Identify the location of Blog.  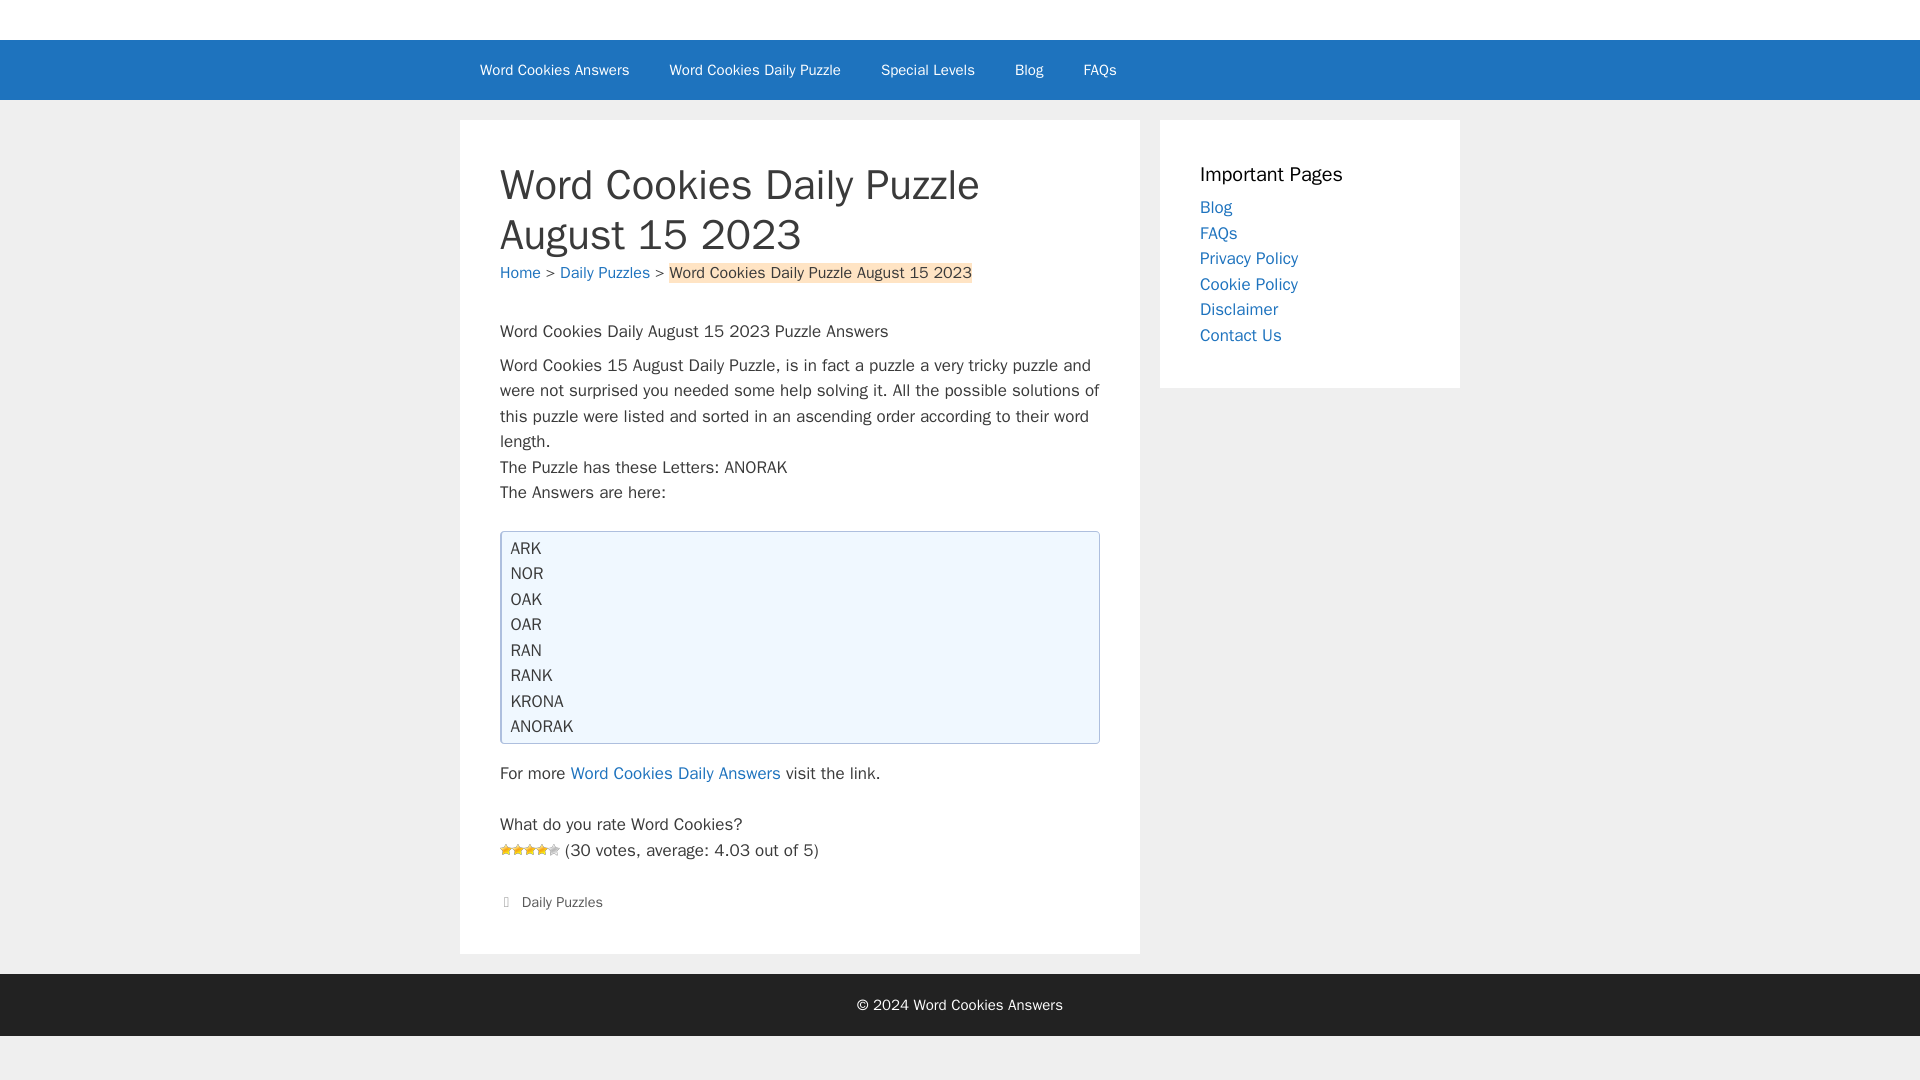
(1216, 207).